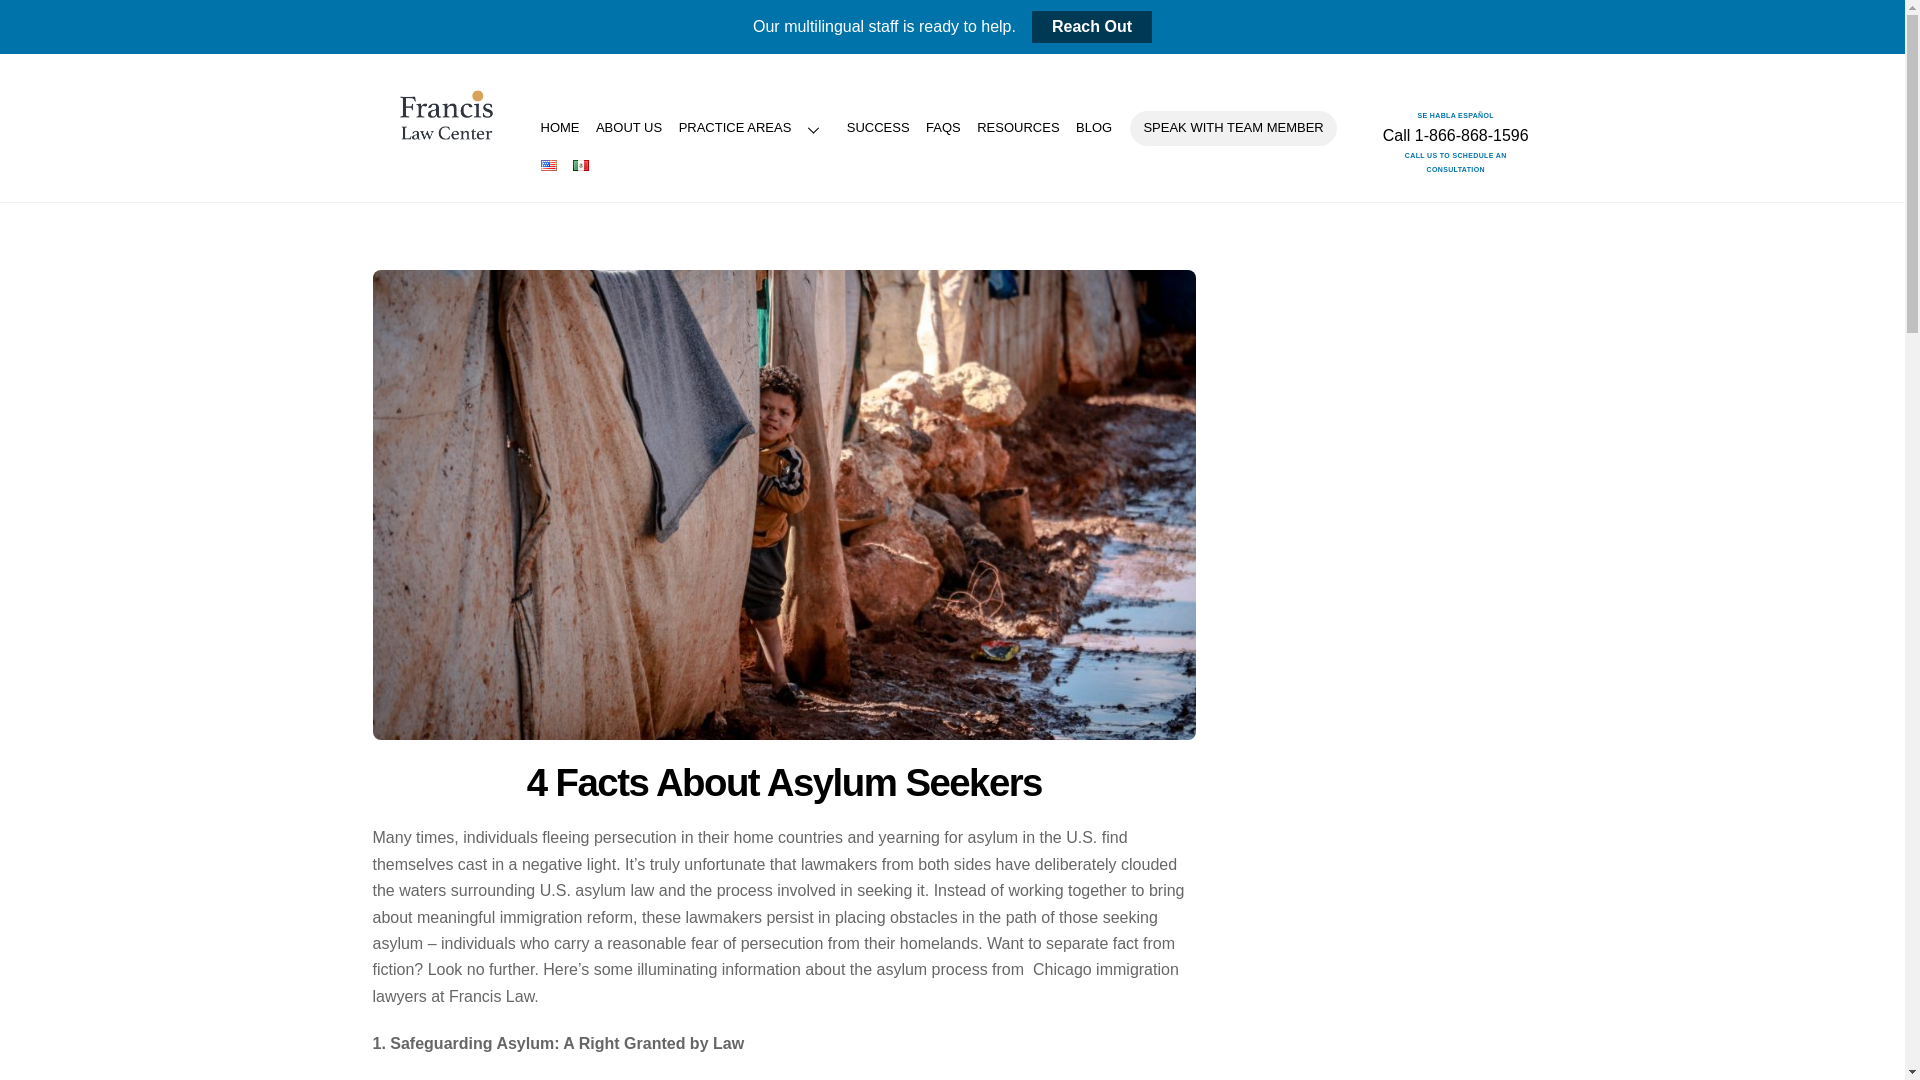  I want to click on FAQS, so click(943, 128).